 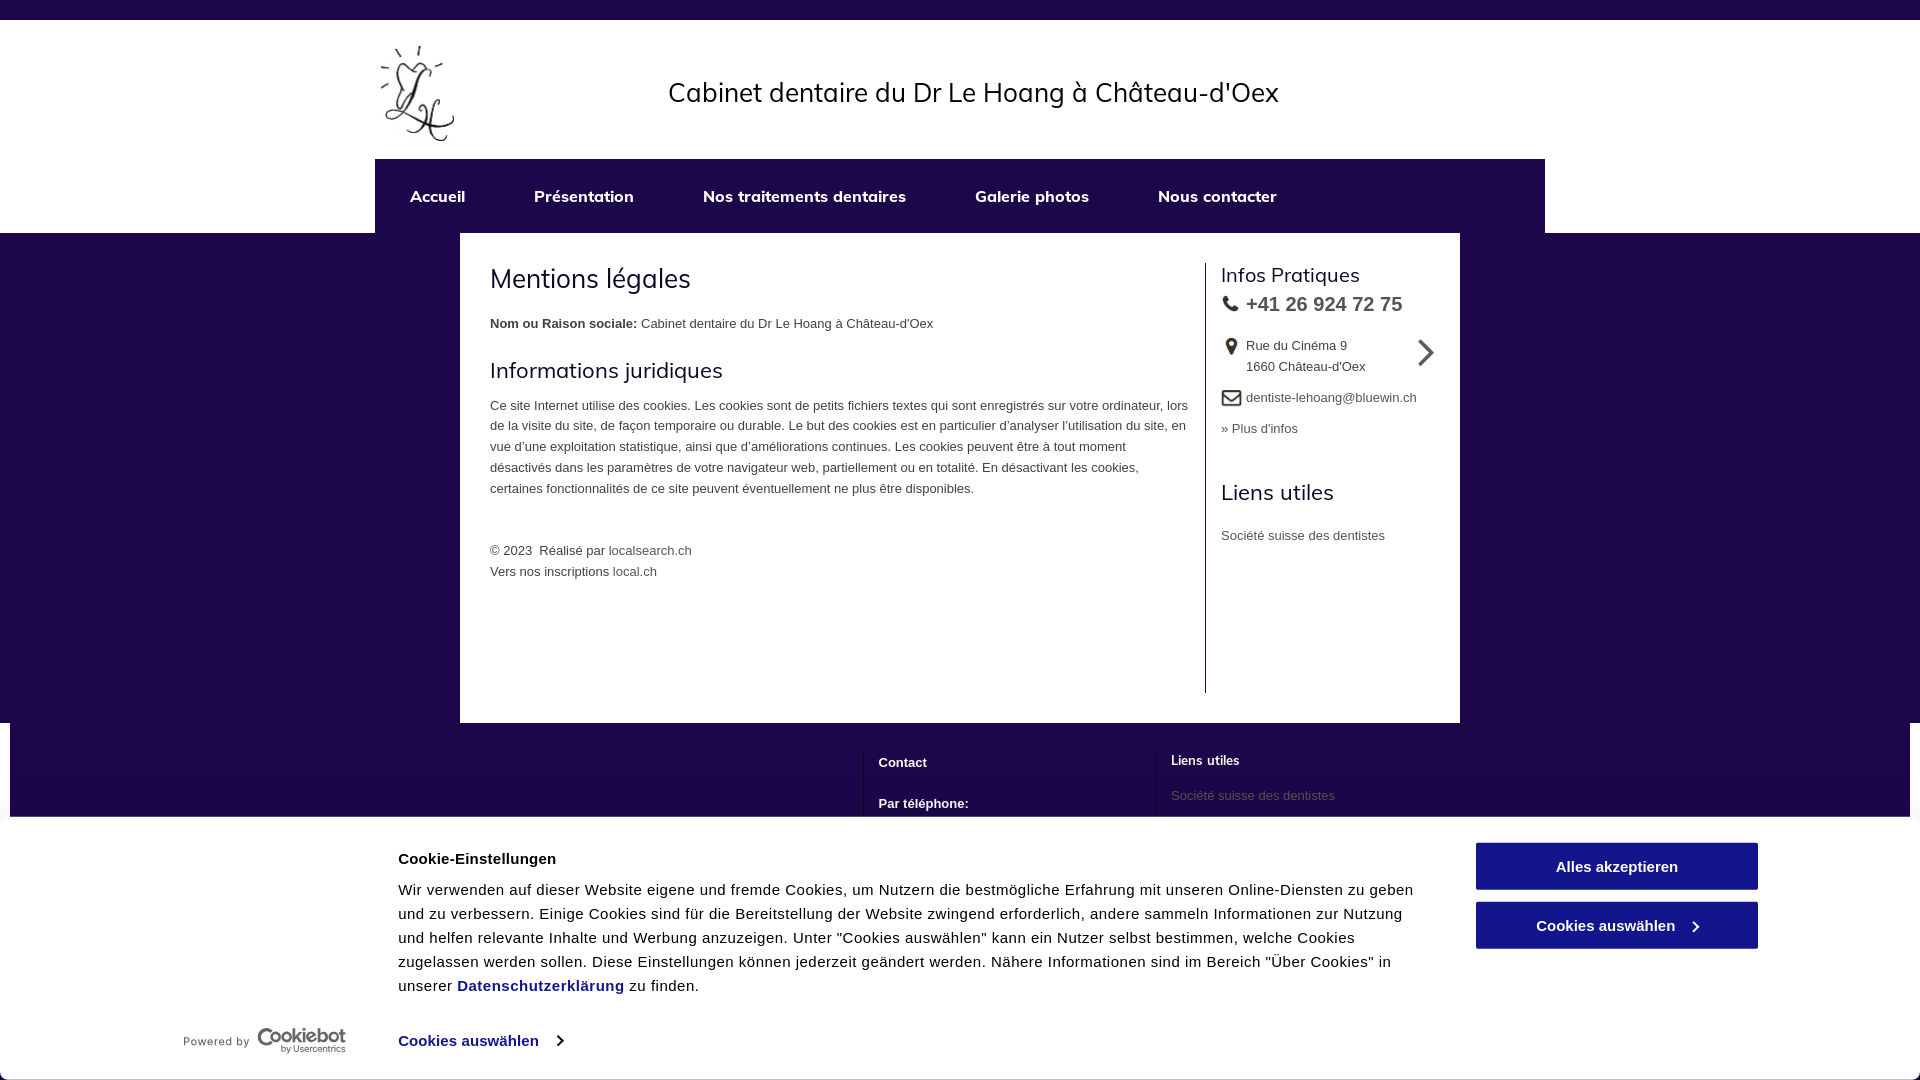 What do you see at coordinates (928, 824) in the screenshot?
I see `+41 26 924 72 75` at bounding box center [928, 824].